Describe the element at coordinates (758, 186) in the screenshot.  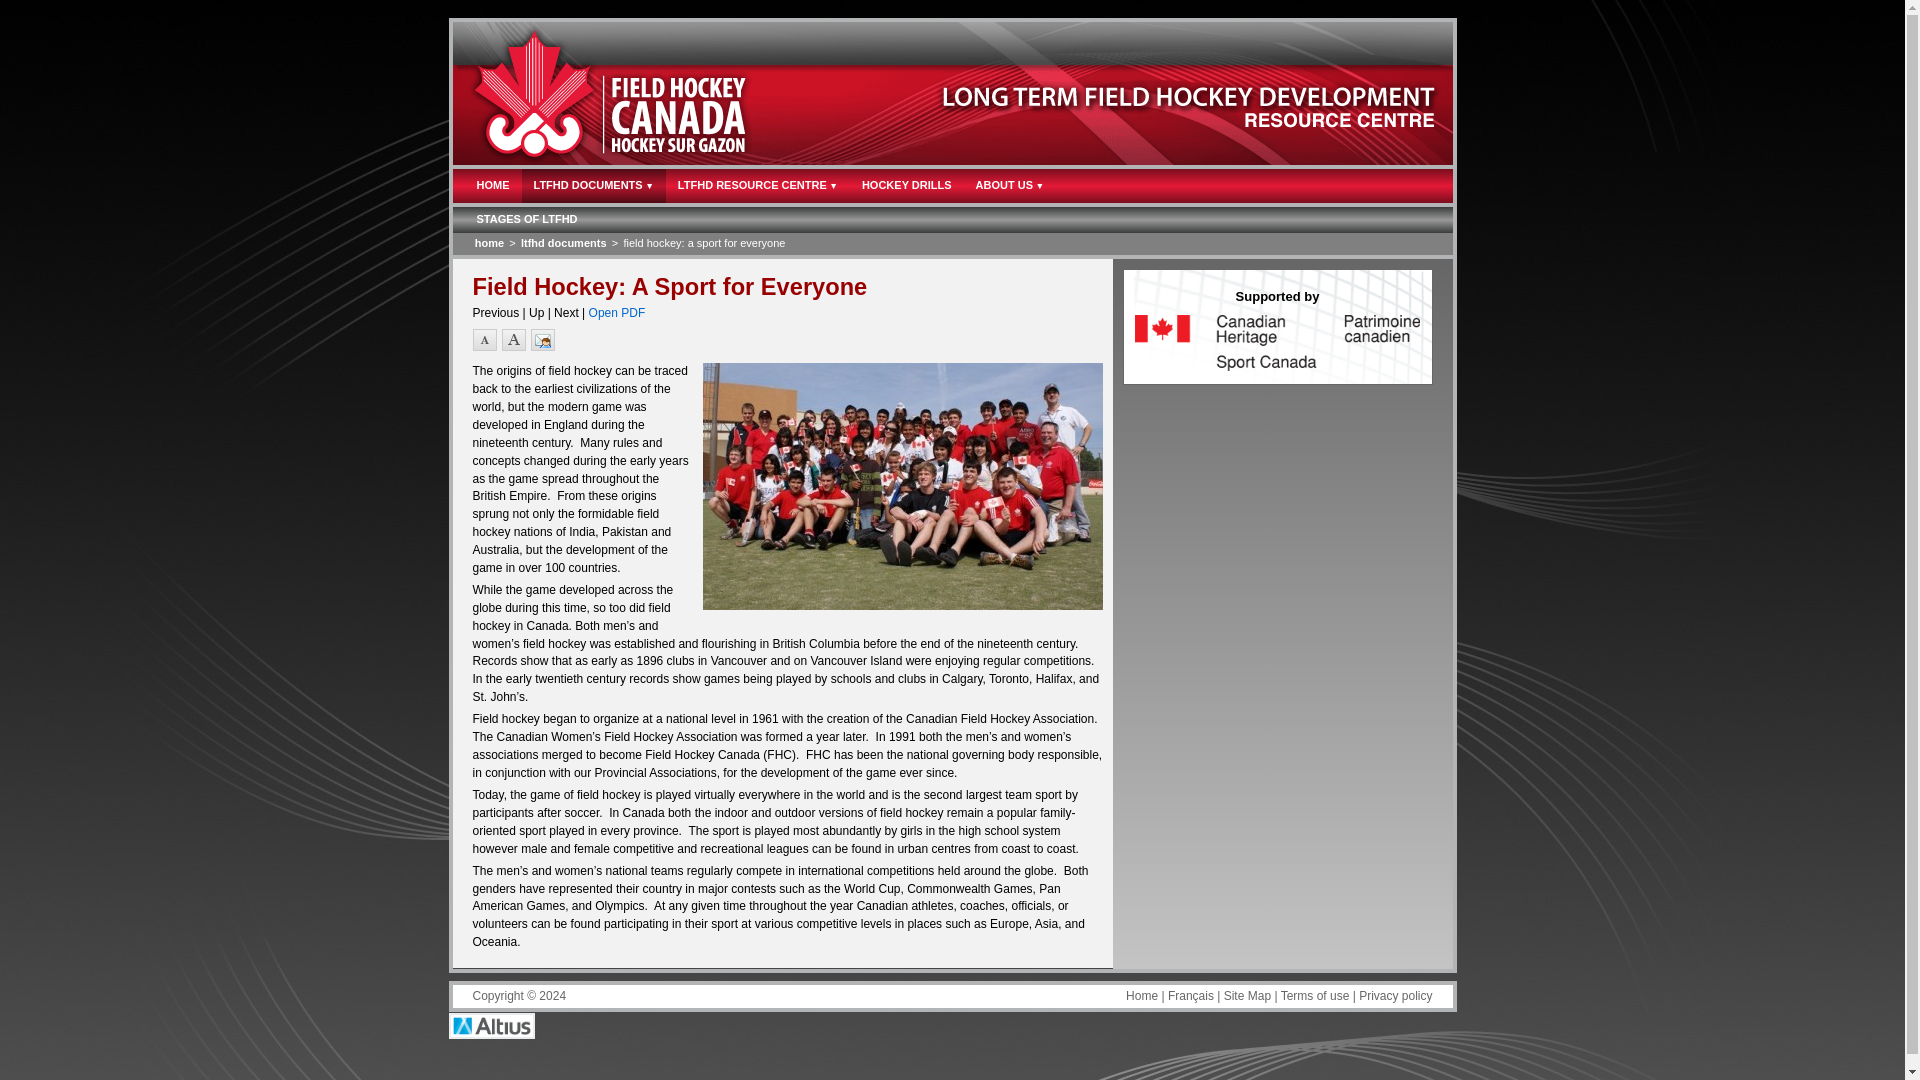
I see `LTFHD RESOURCE CENTRE` at that location.